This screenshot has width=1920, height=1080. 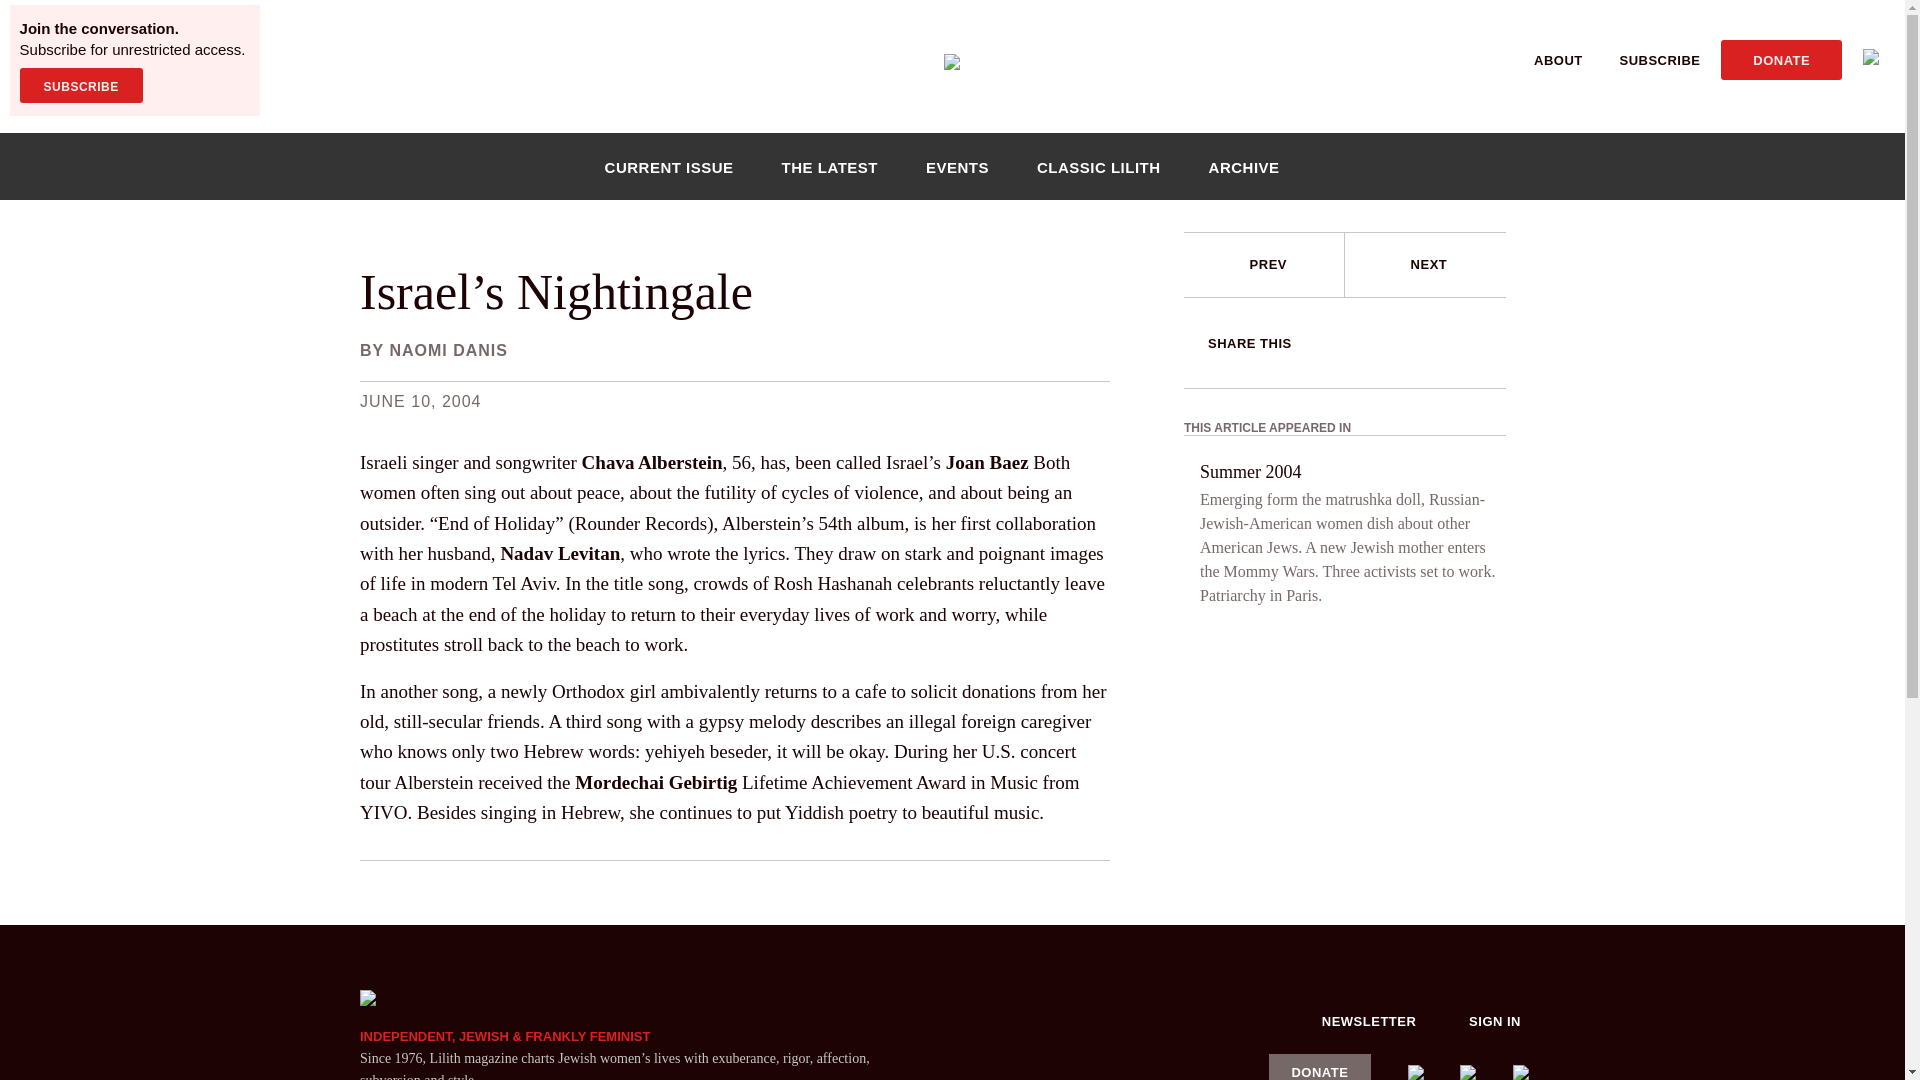 I want to click on NEXT, so click(x=1429, y=264).